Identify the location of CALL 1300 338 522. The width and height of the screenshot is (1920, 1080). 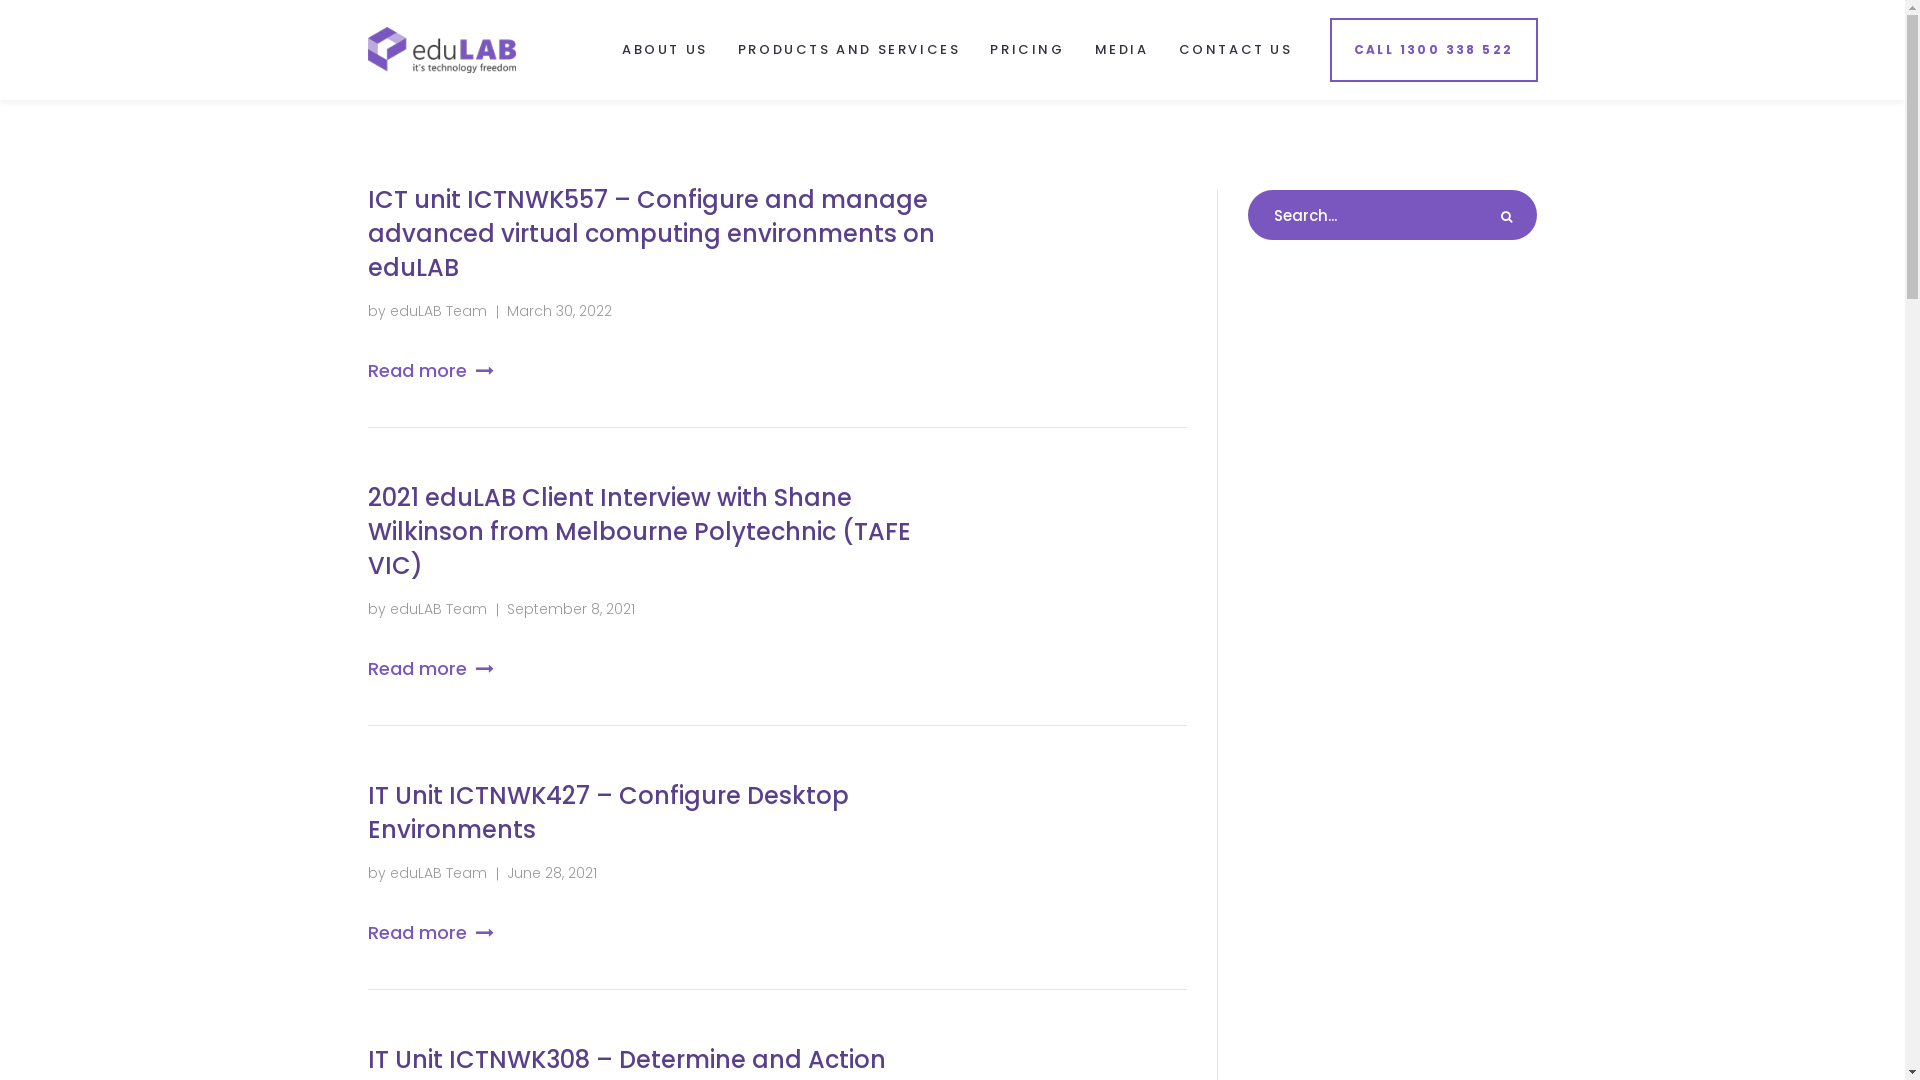
(1434, 50).